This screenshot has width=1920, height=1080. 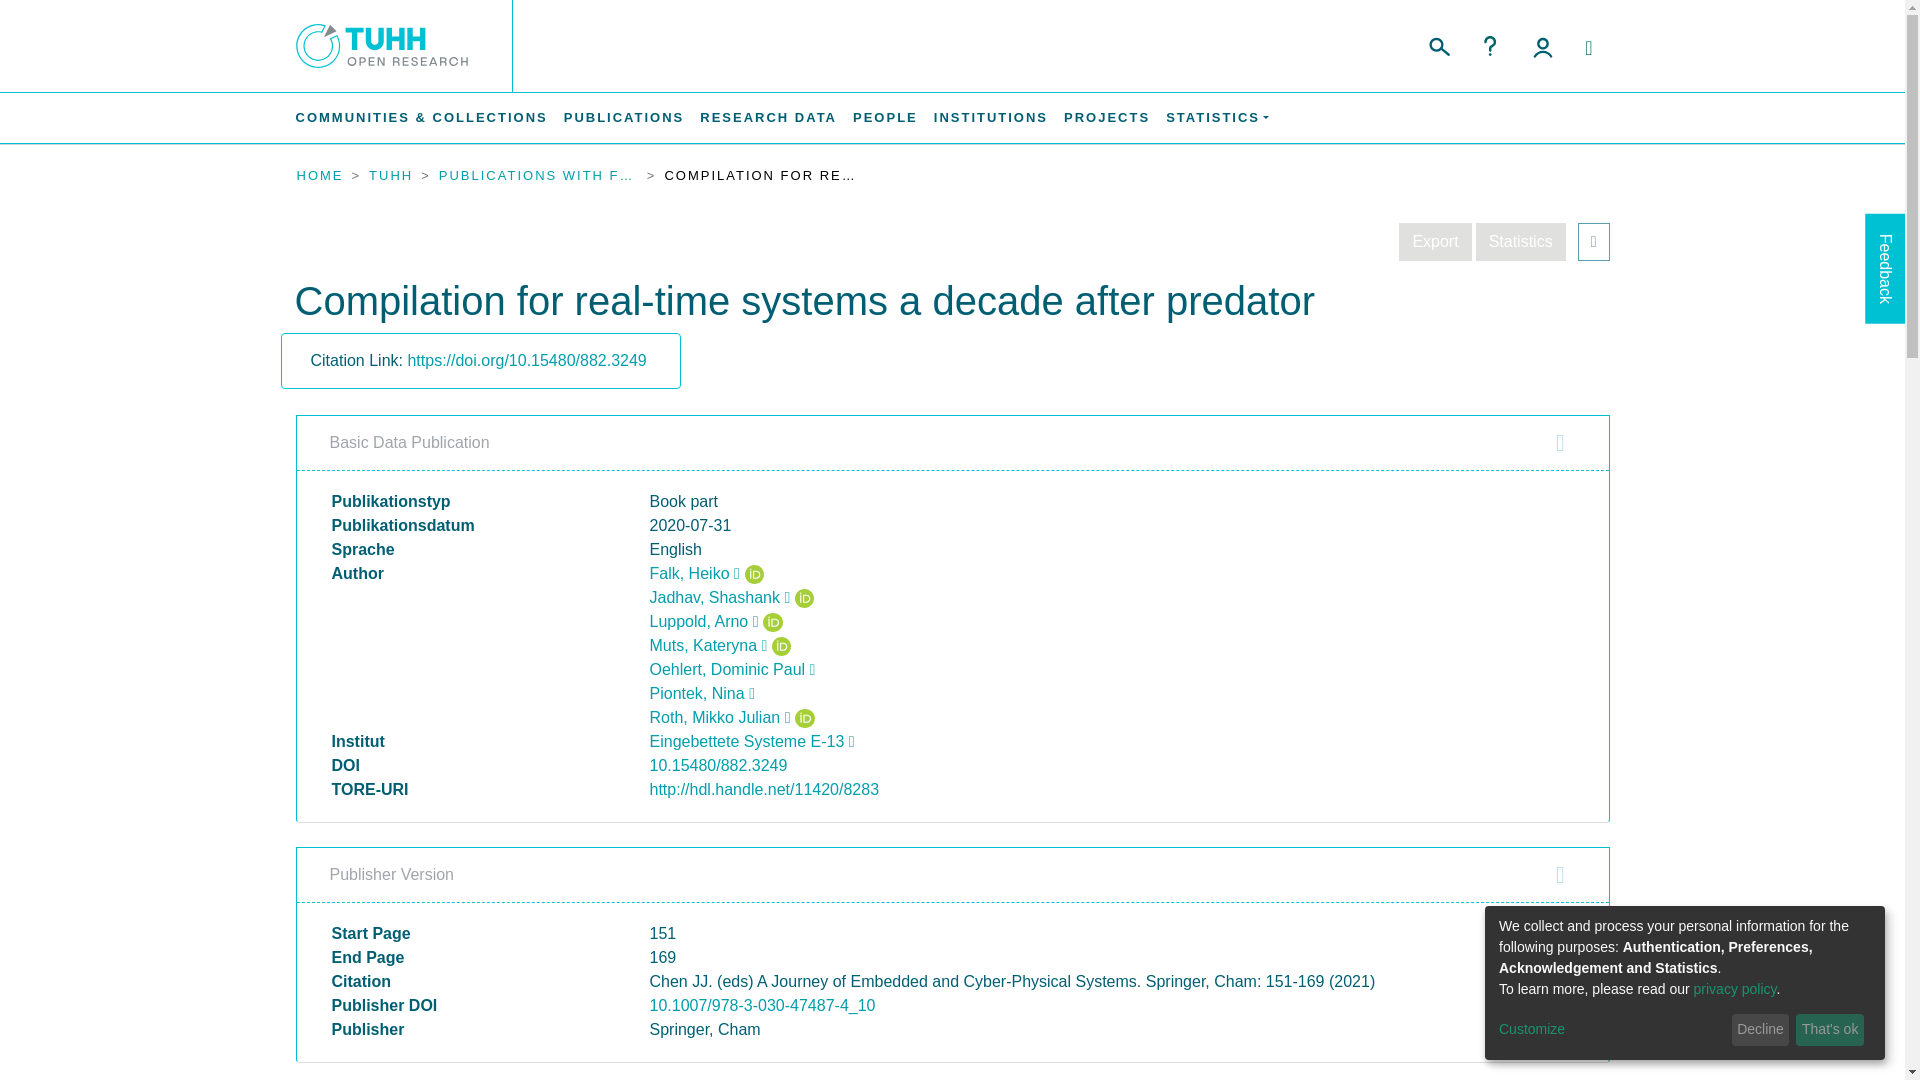 What do you see at coordinates (1588, 48) in the screenshot?
I see `Language switch` at bounding box center [1588, 48].